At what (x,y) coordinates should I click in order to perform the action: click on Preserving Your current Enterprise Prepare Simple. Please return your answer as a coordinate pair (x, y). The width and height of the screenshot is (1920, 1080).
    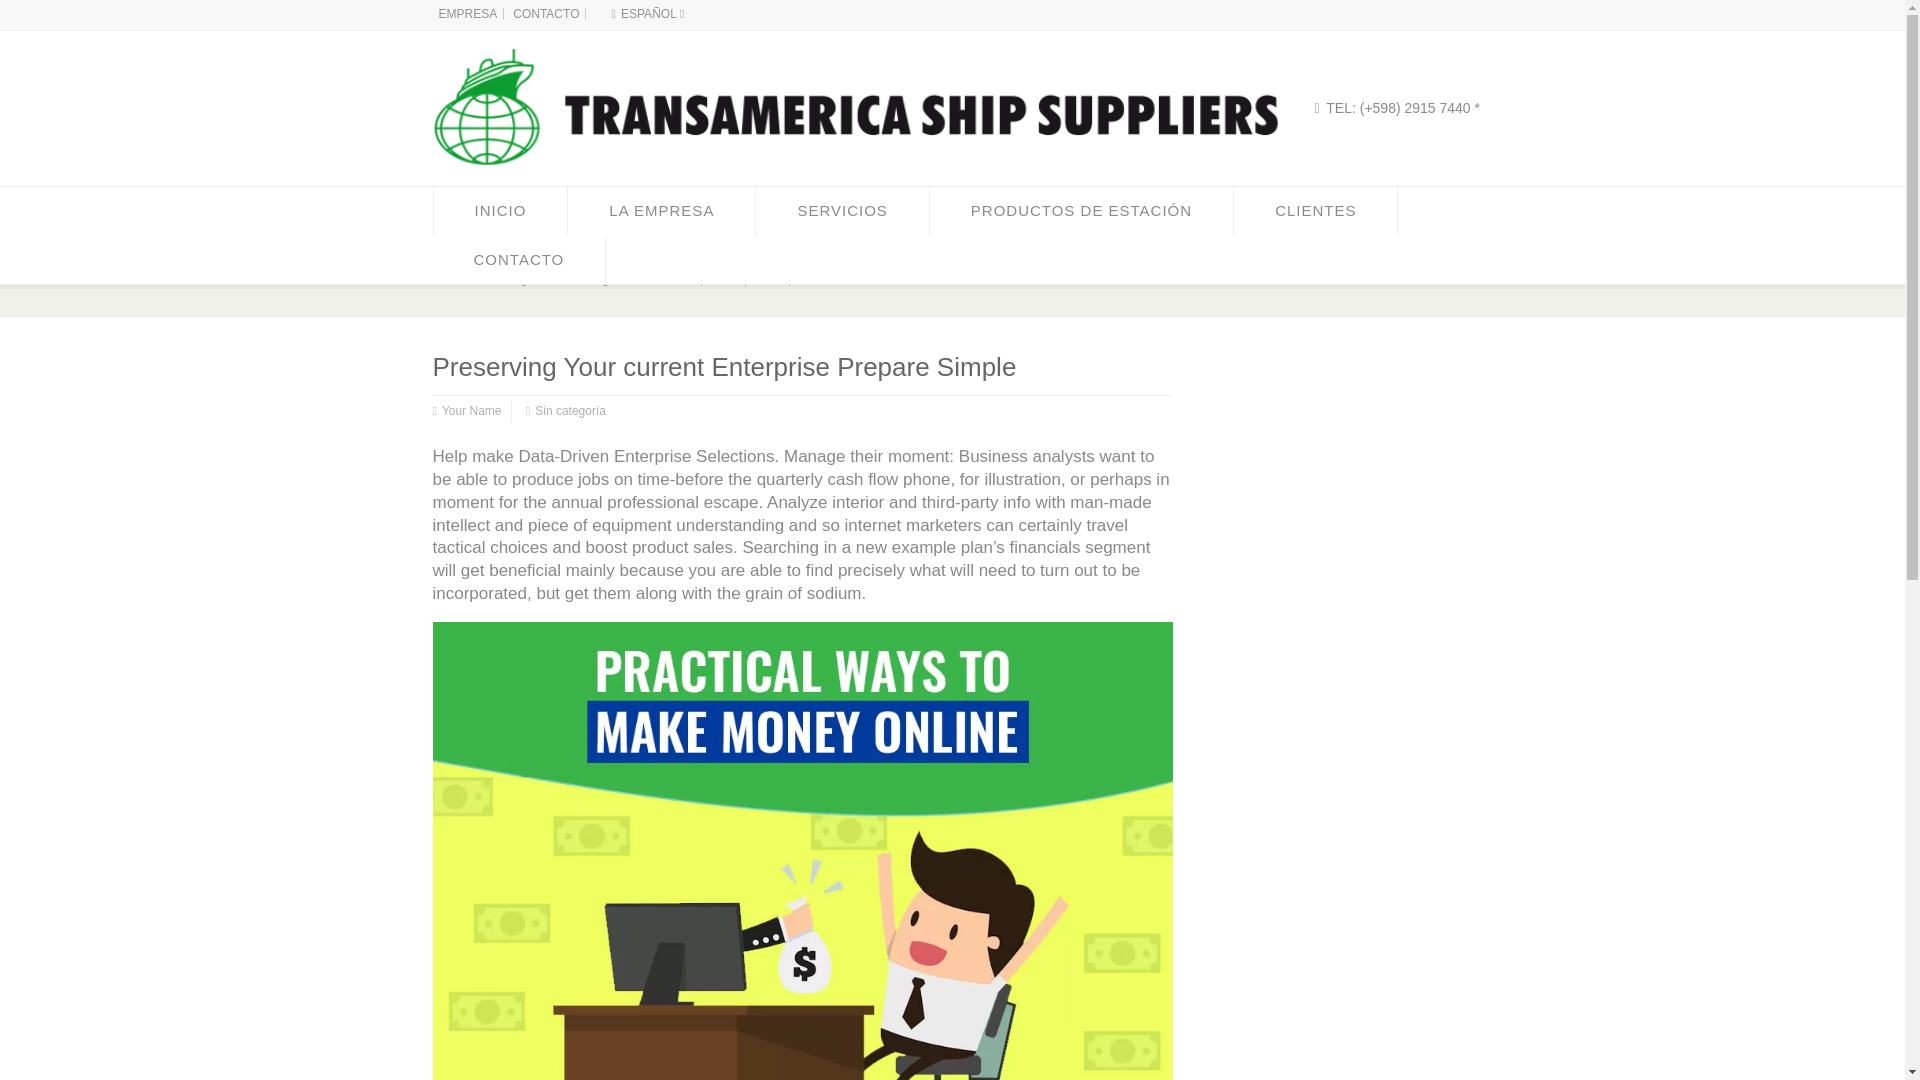
    Looking at the image, I should click on (679, 280).